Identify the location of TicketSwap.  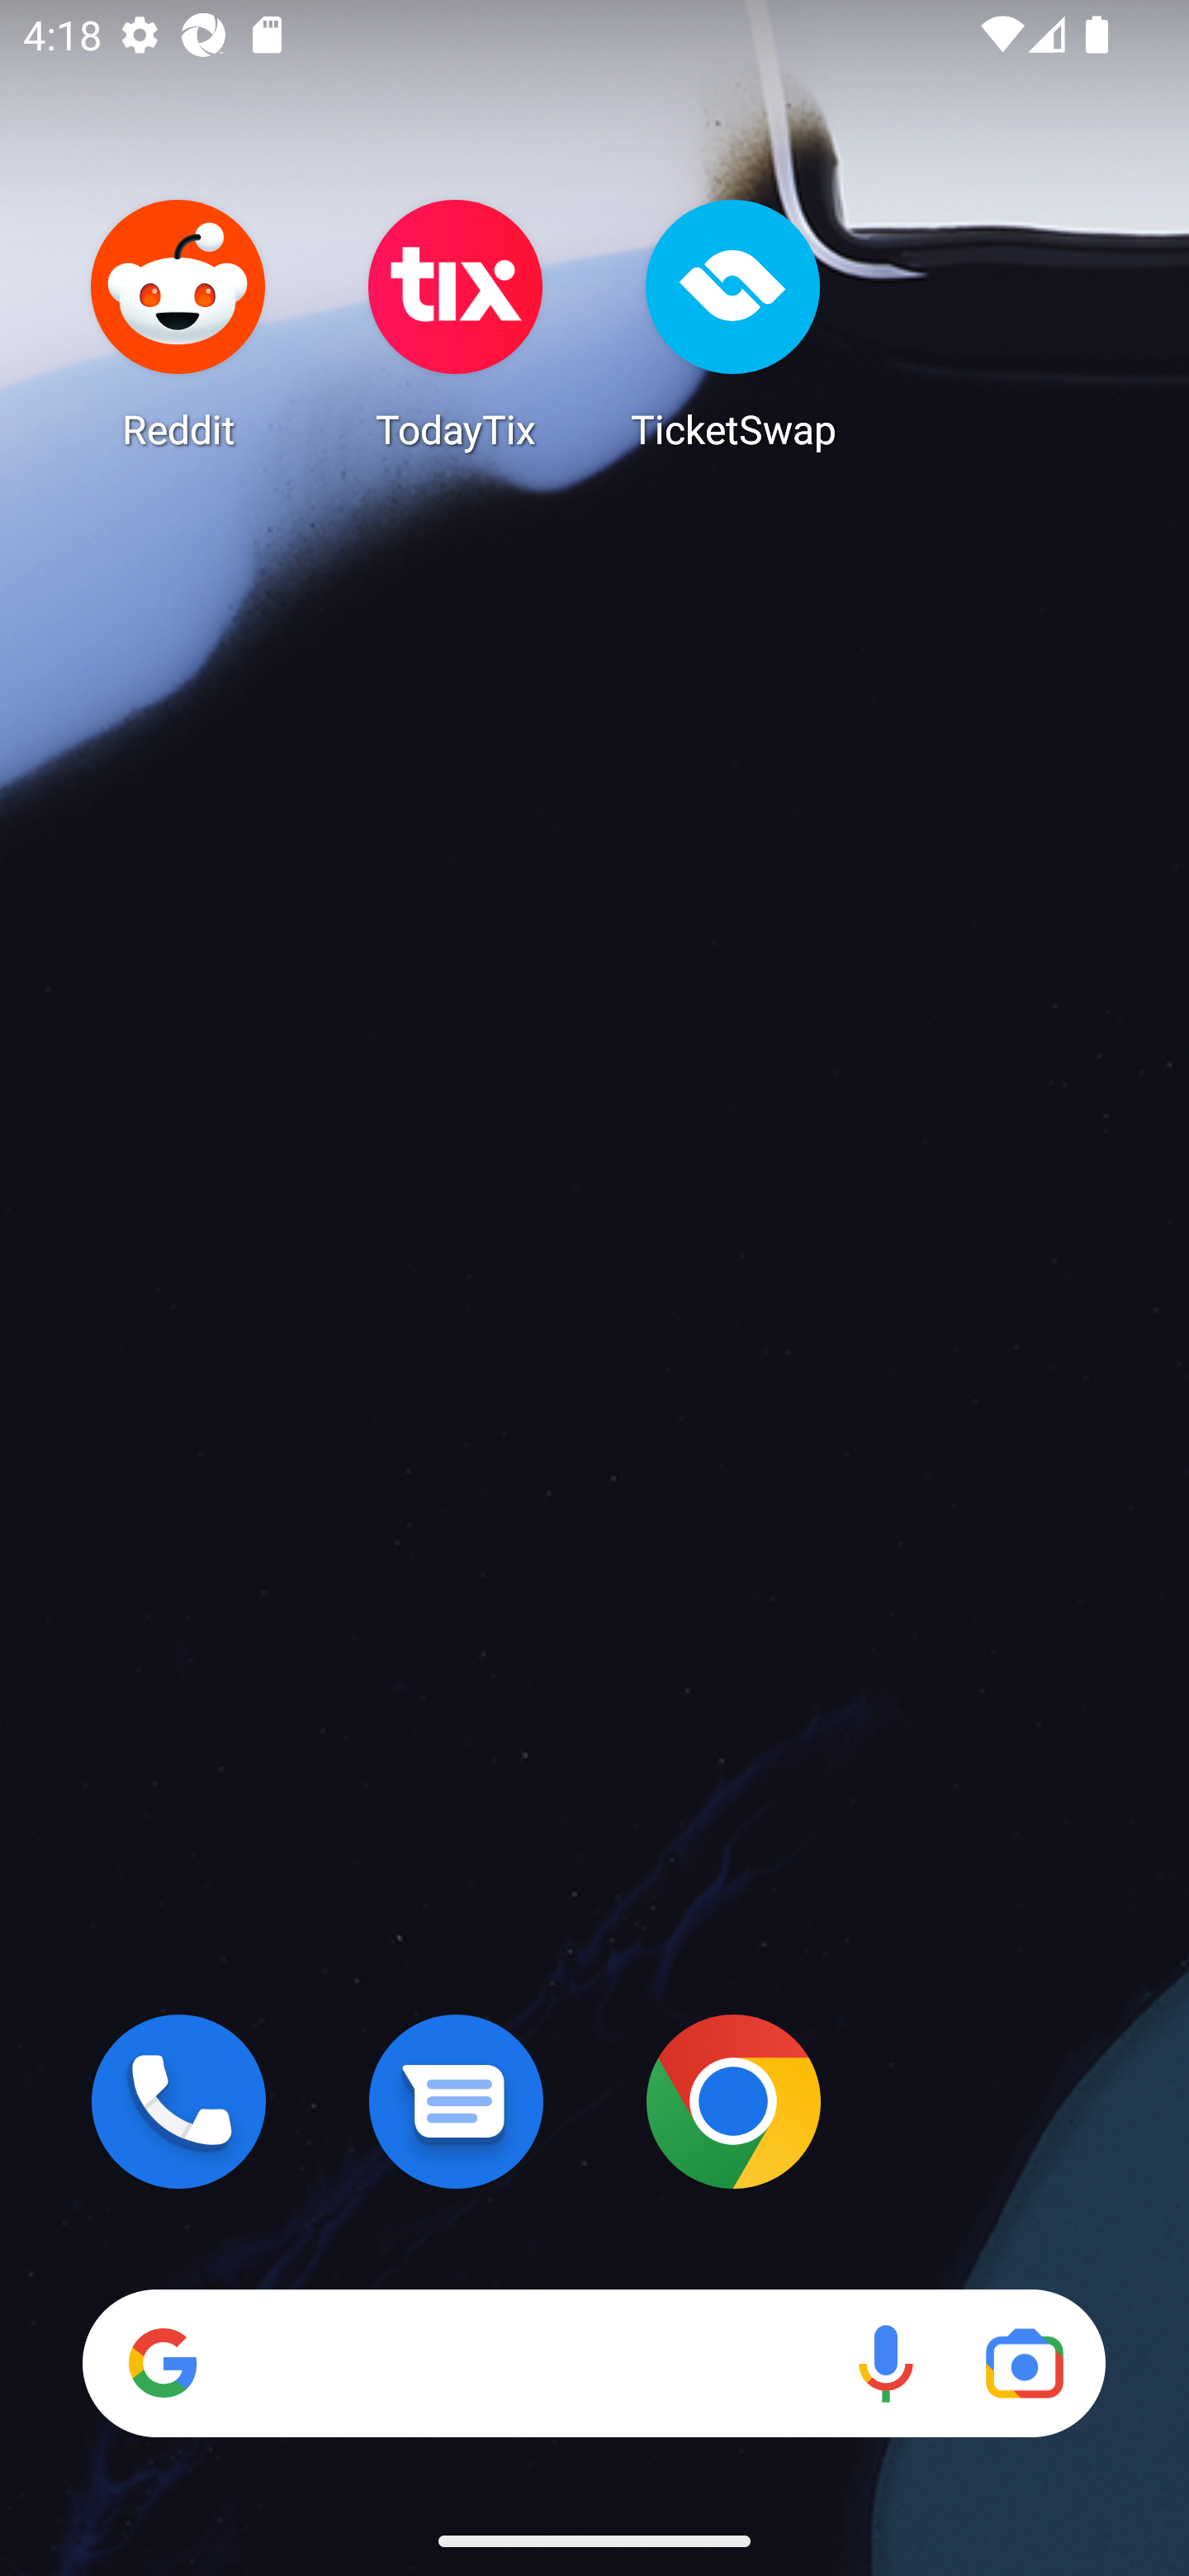
(733, 324).